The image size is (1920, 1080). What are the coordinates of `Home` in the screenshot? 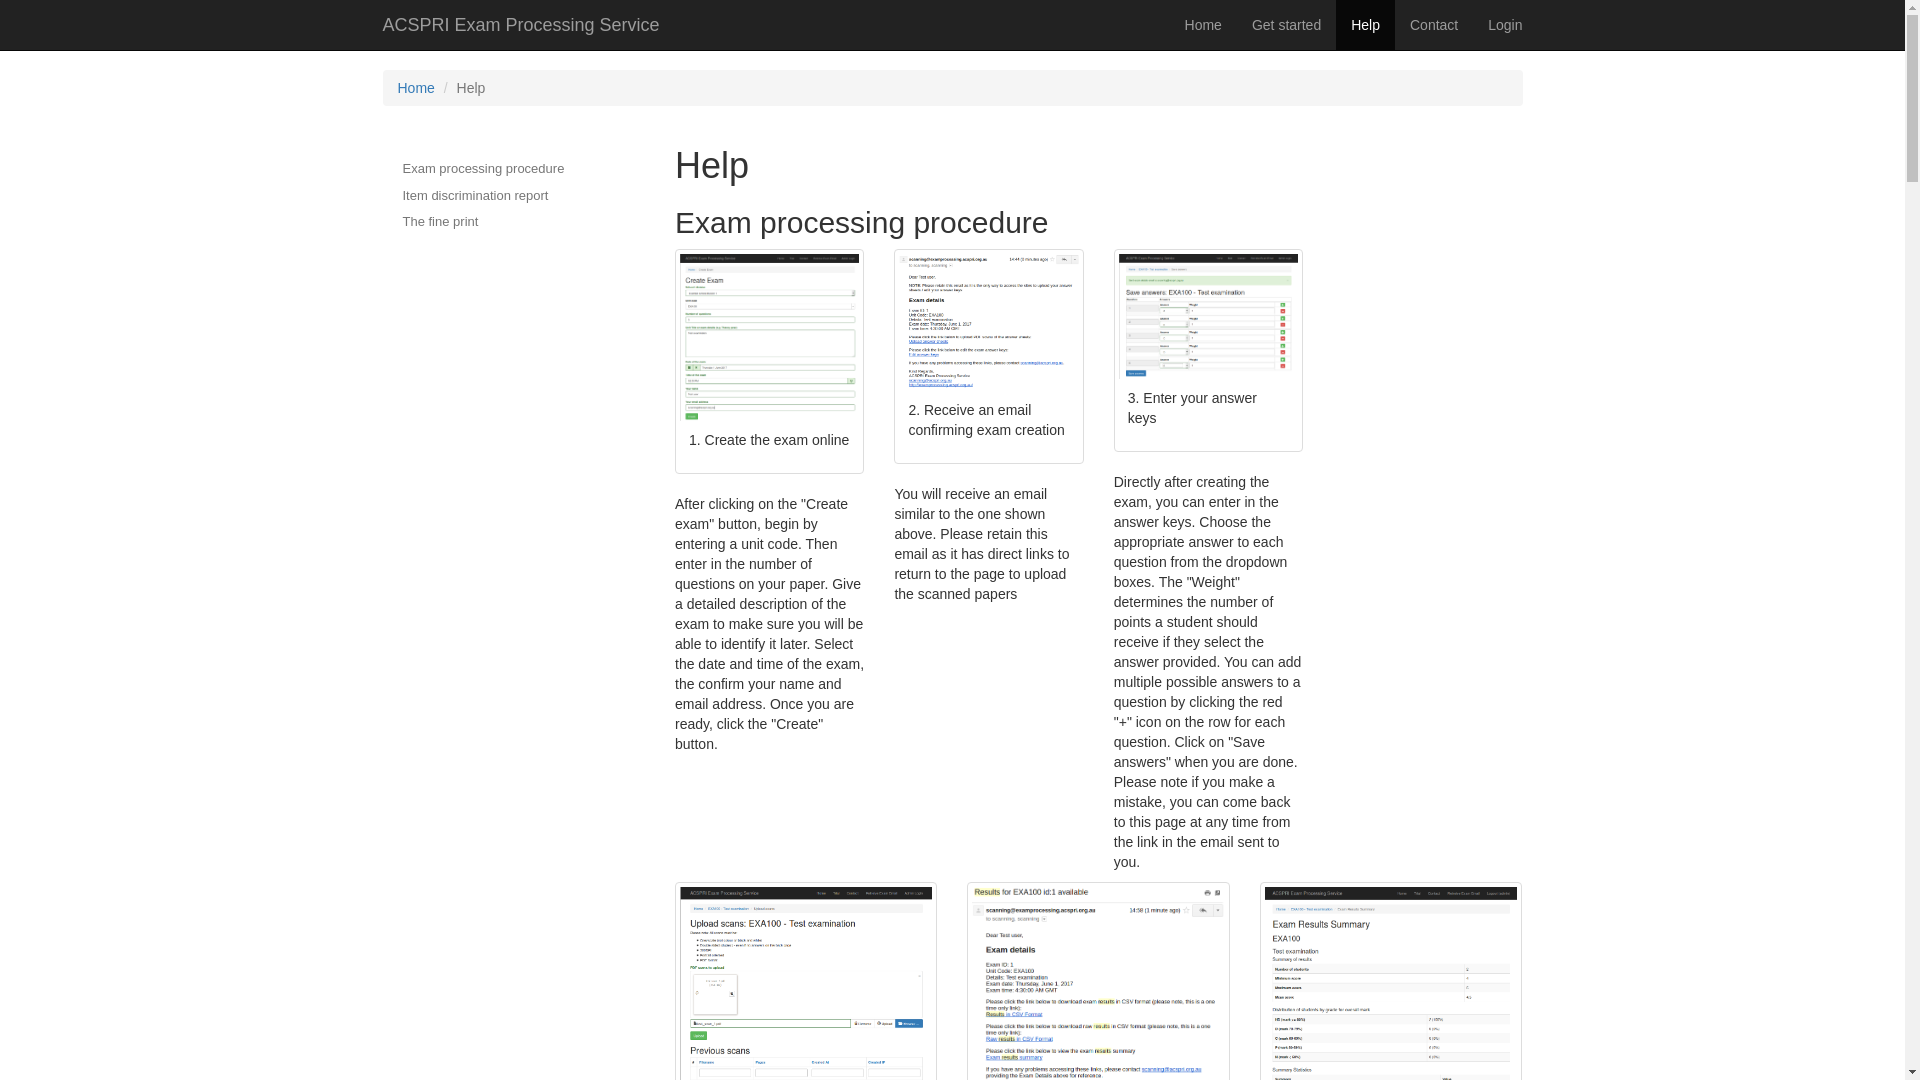 It's located at (1204, 25).